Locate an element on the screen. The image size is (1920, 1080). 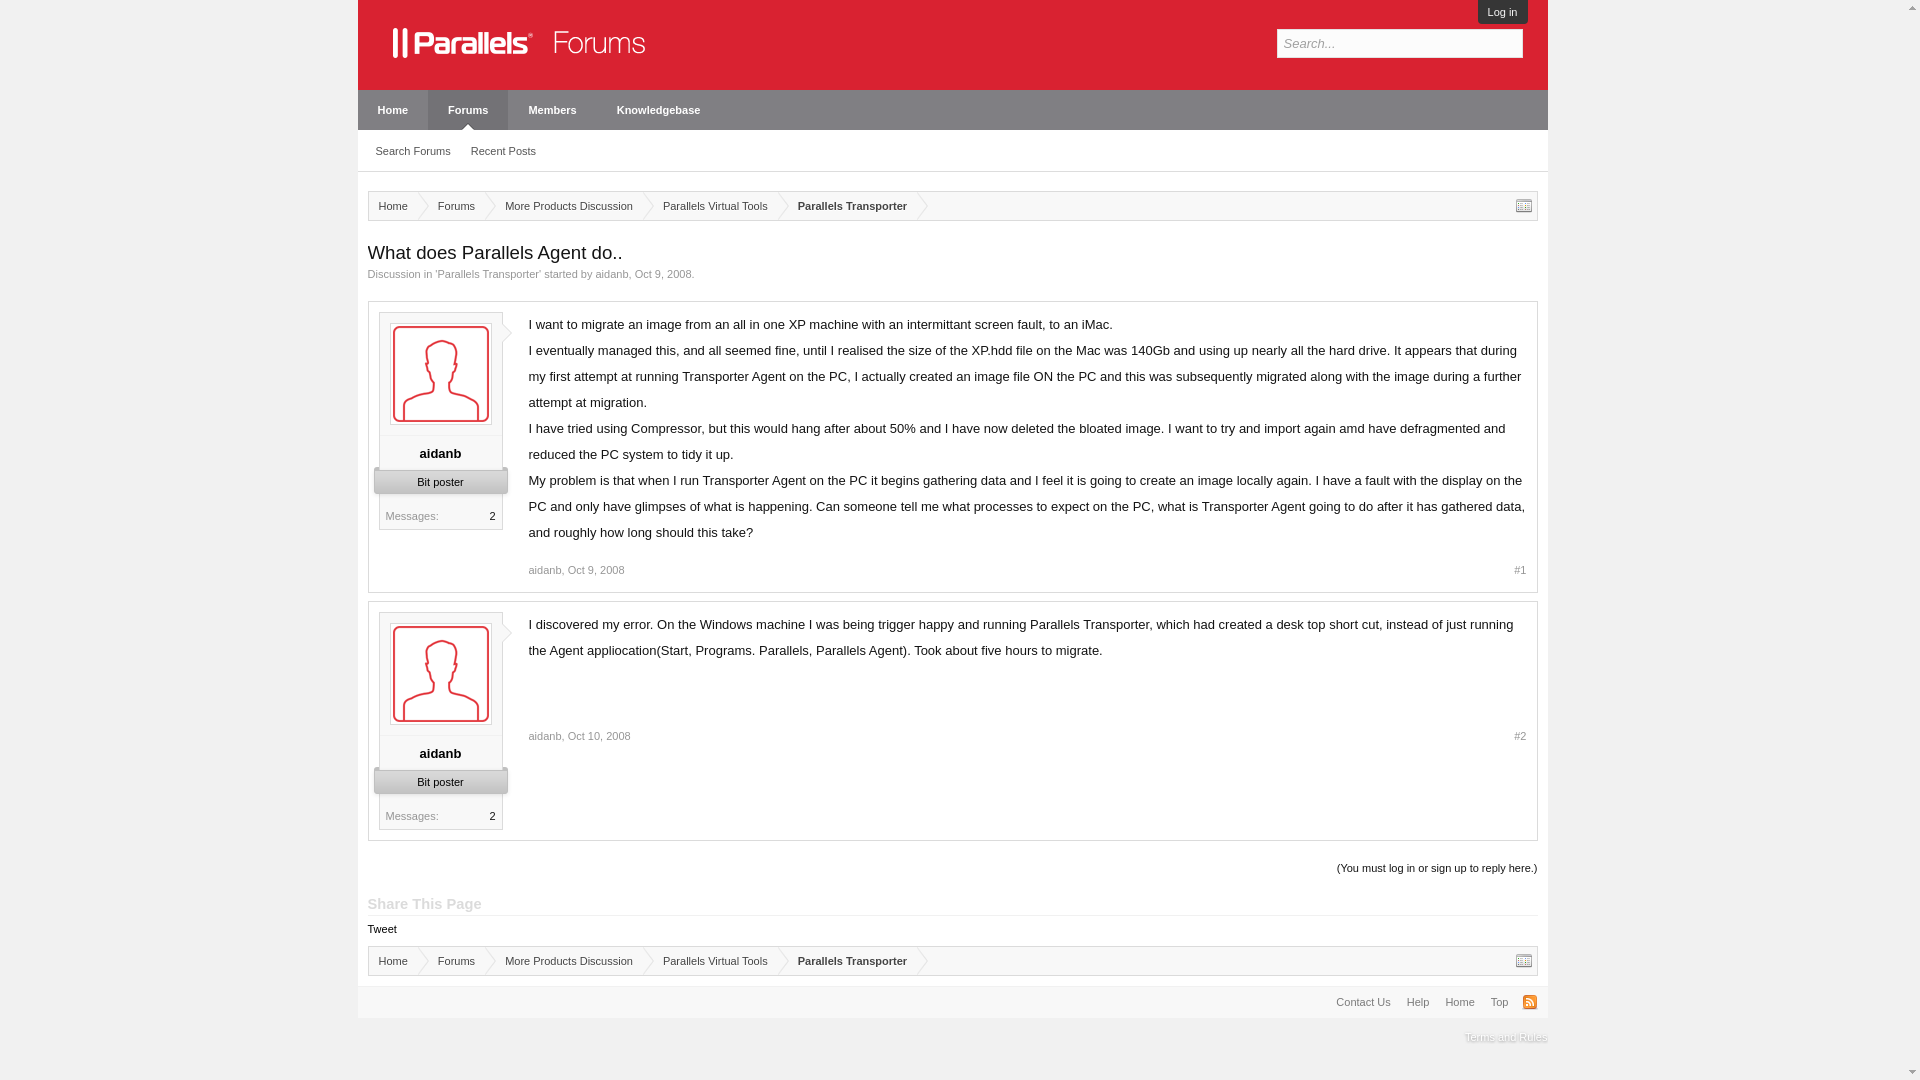
Parallels Virtual Tools is located at coordinates (710, 206).